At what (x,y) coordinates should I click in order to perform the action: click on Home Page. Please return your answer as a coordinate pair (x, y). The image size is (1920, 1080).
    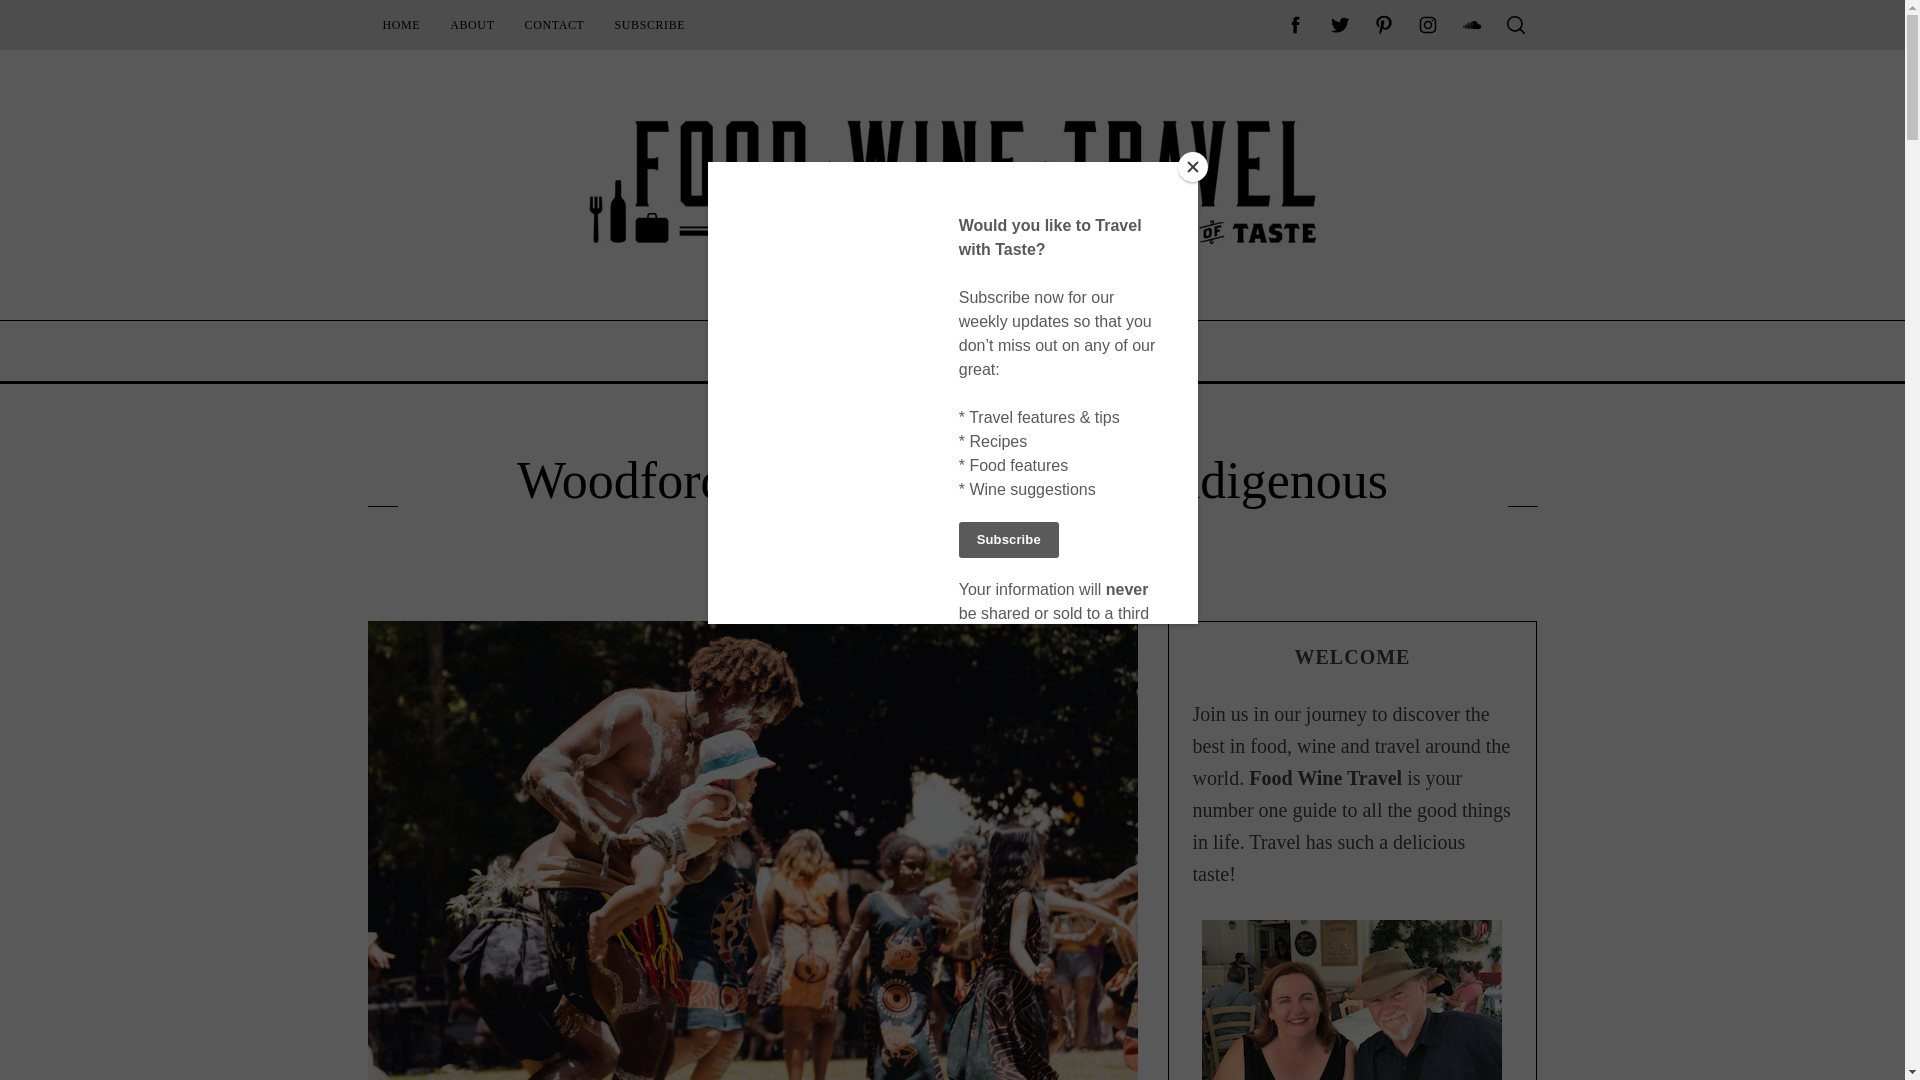
    Looking at the image, I should click on (402, 24).